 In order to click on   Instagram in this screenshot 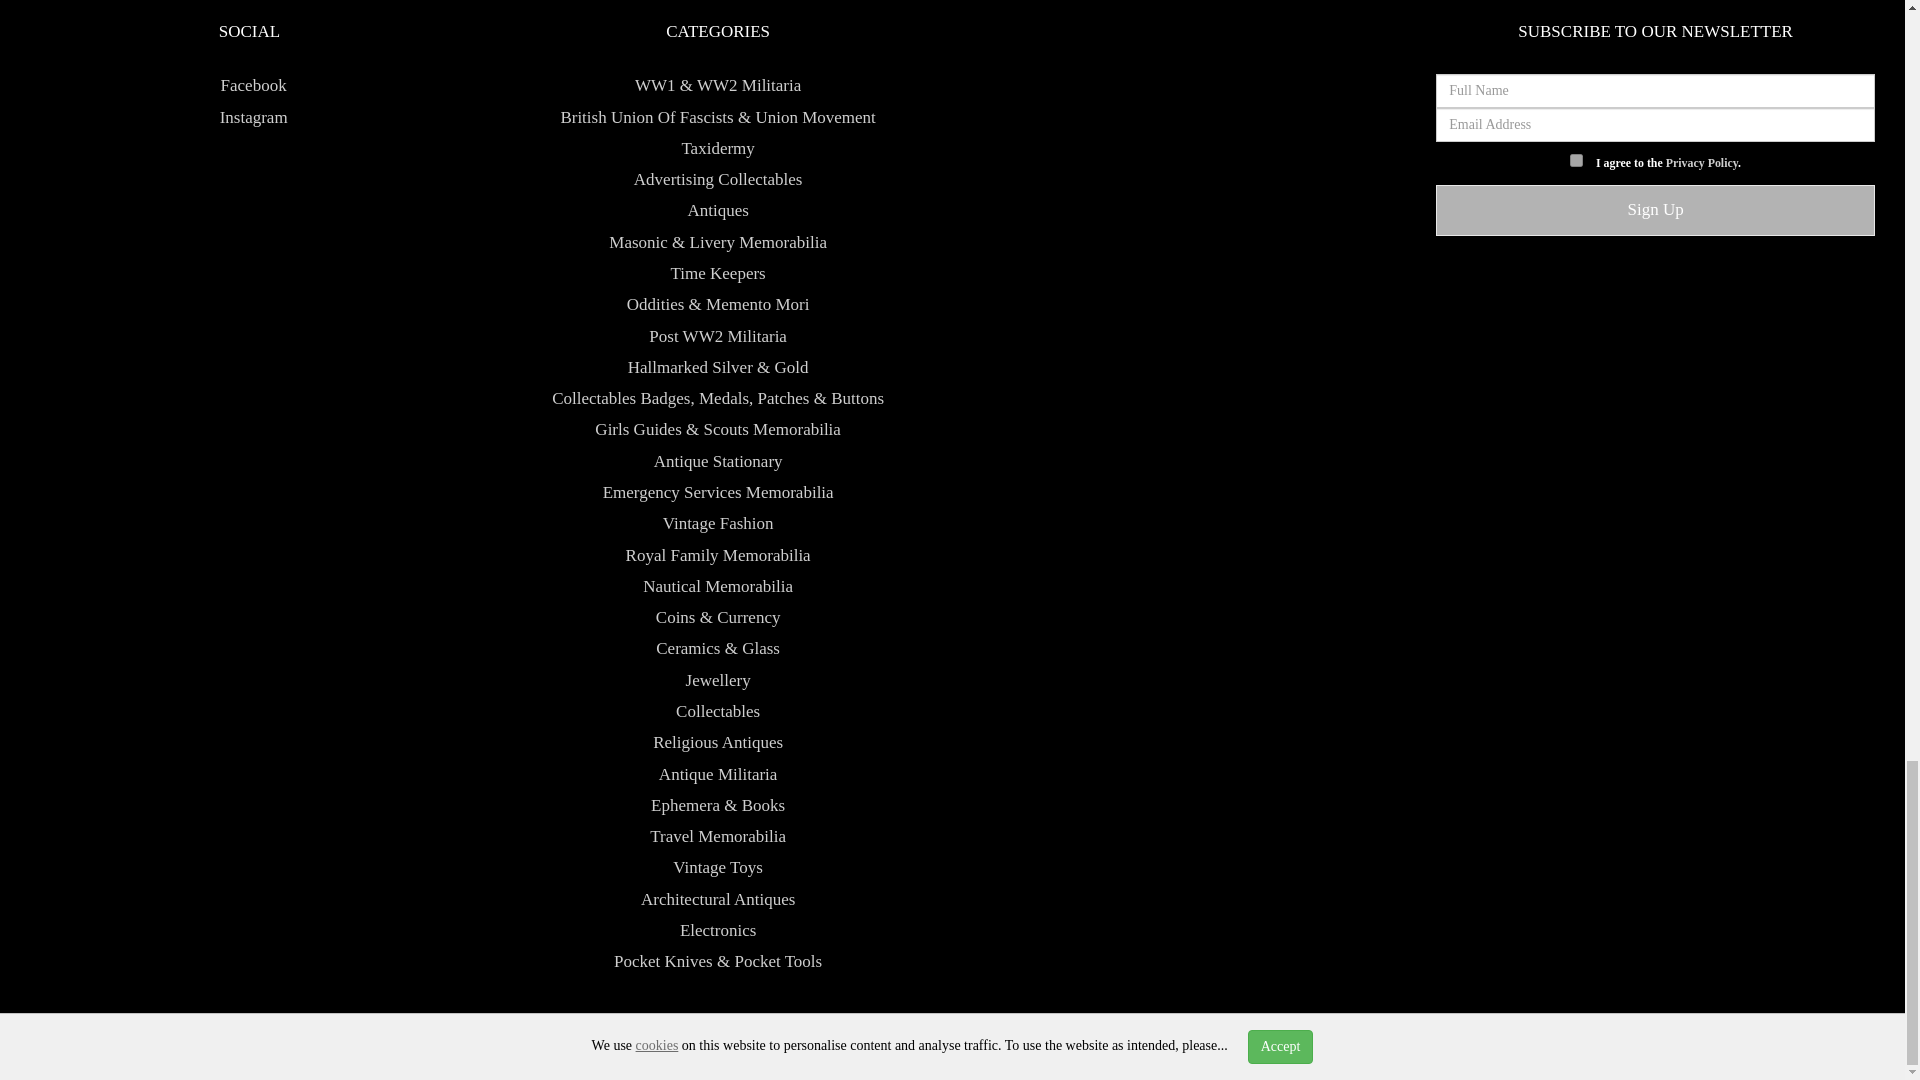, I will do `click(248, 118)`.